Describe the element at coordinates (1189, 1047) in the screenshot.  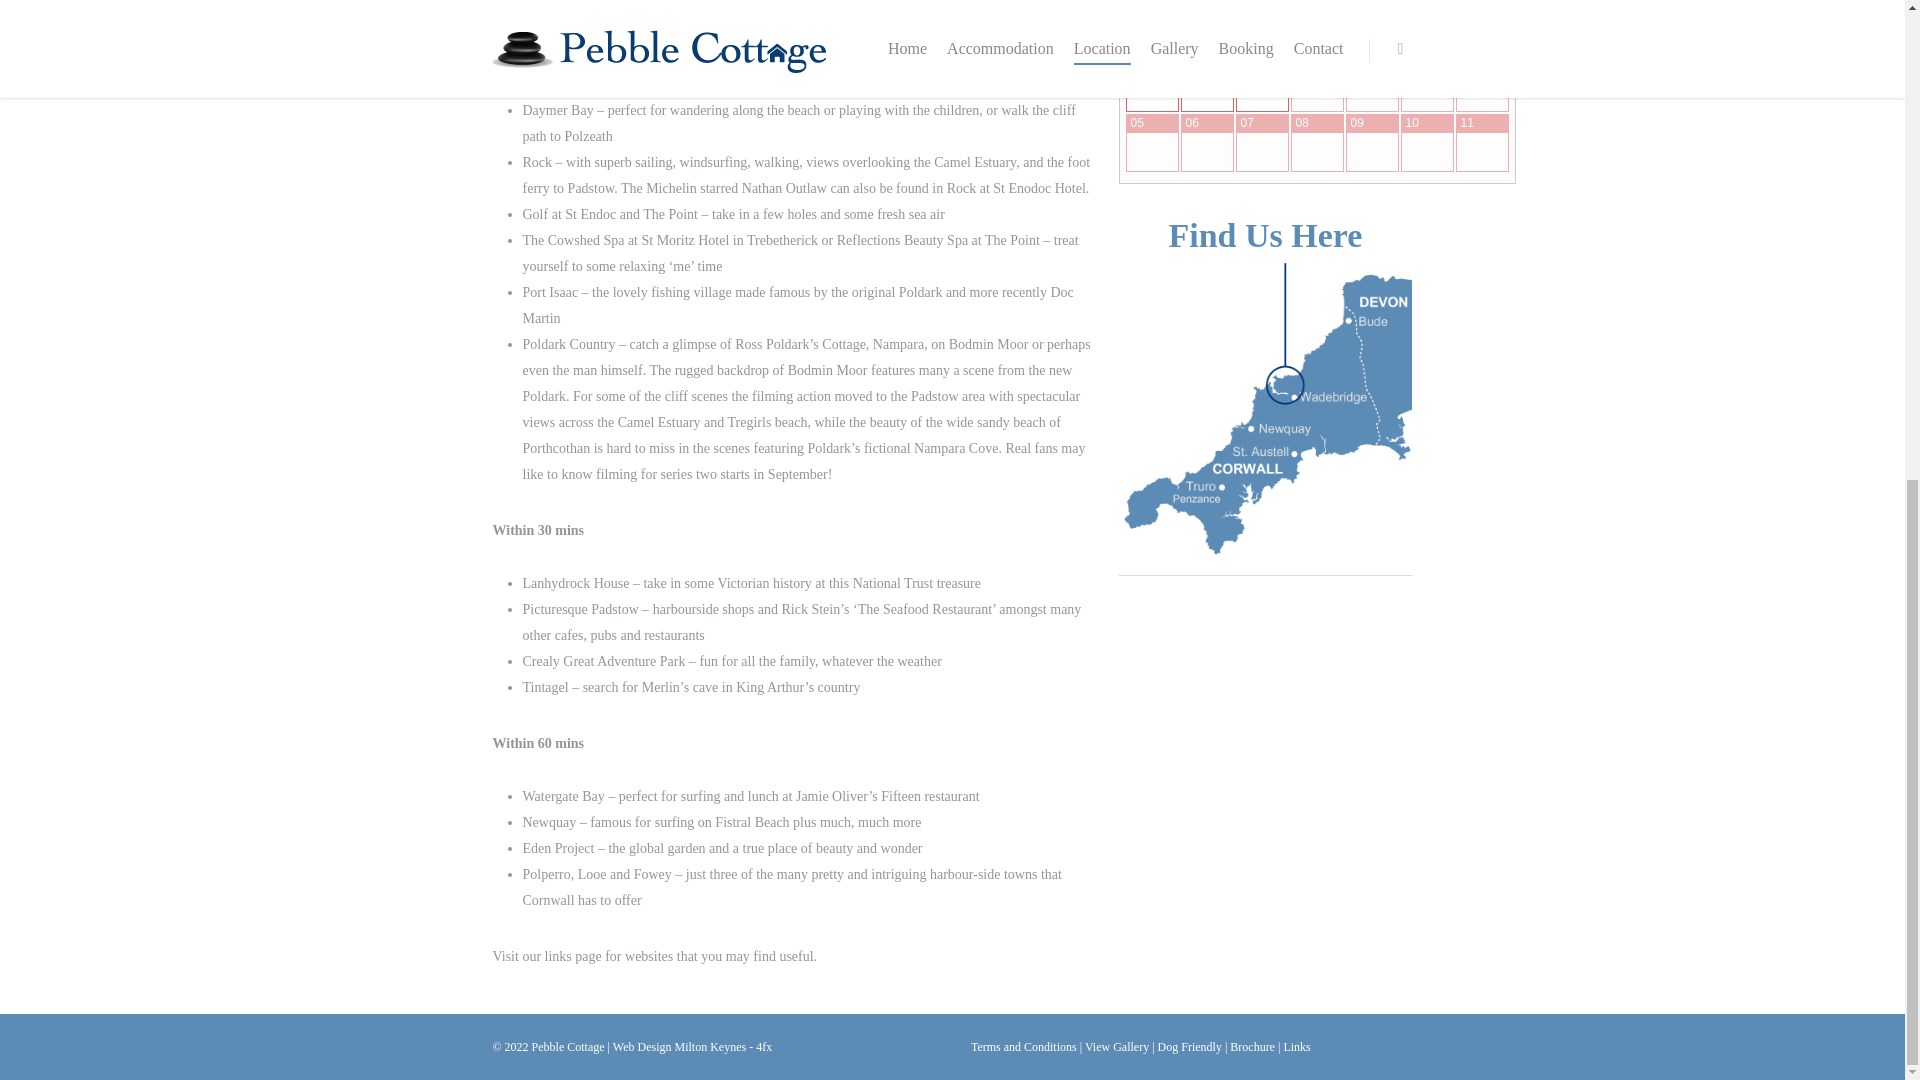
I see `Dog Friendly` at that location.